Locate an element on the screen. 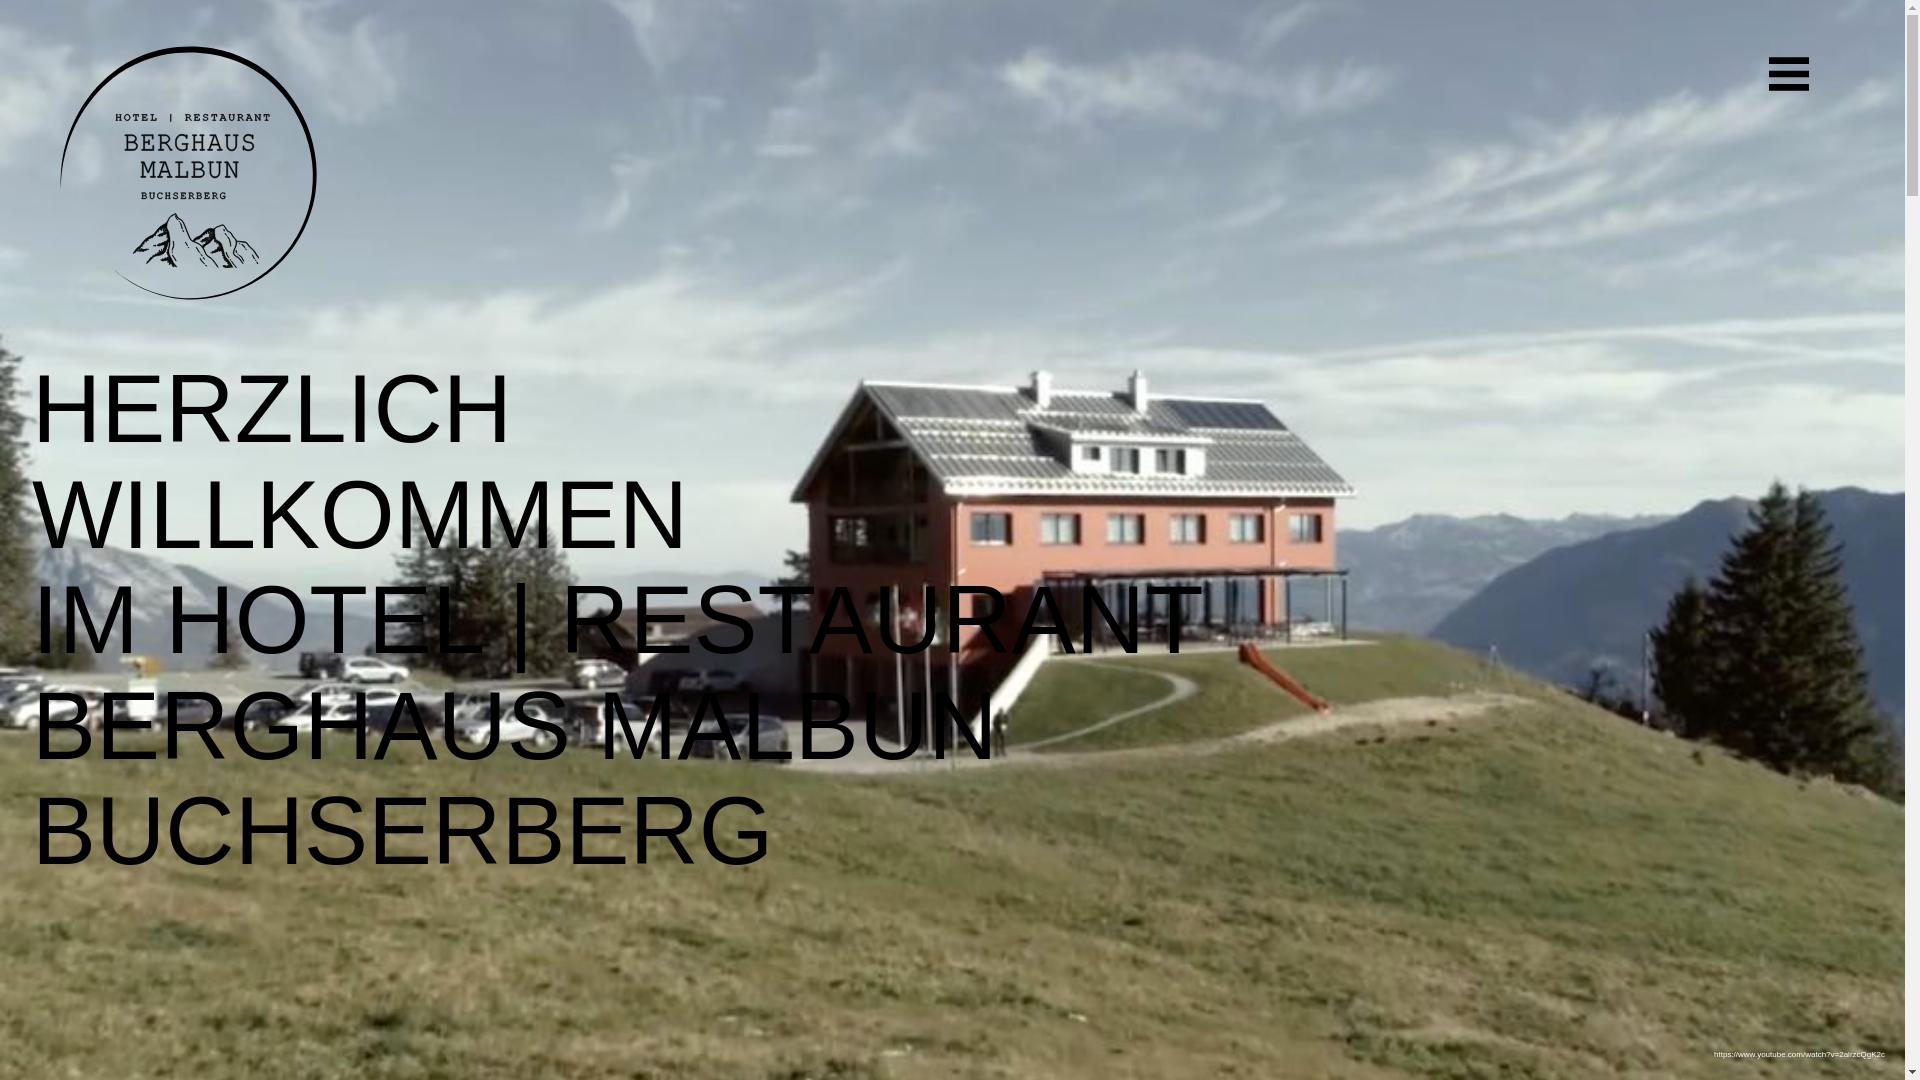 The image size is (1920, 1080). HERZLICH
WILLKOMMEN is located at coordinates (360, 462).